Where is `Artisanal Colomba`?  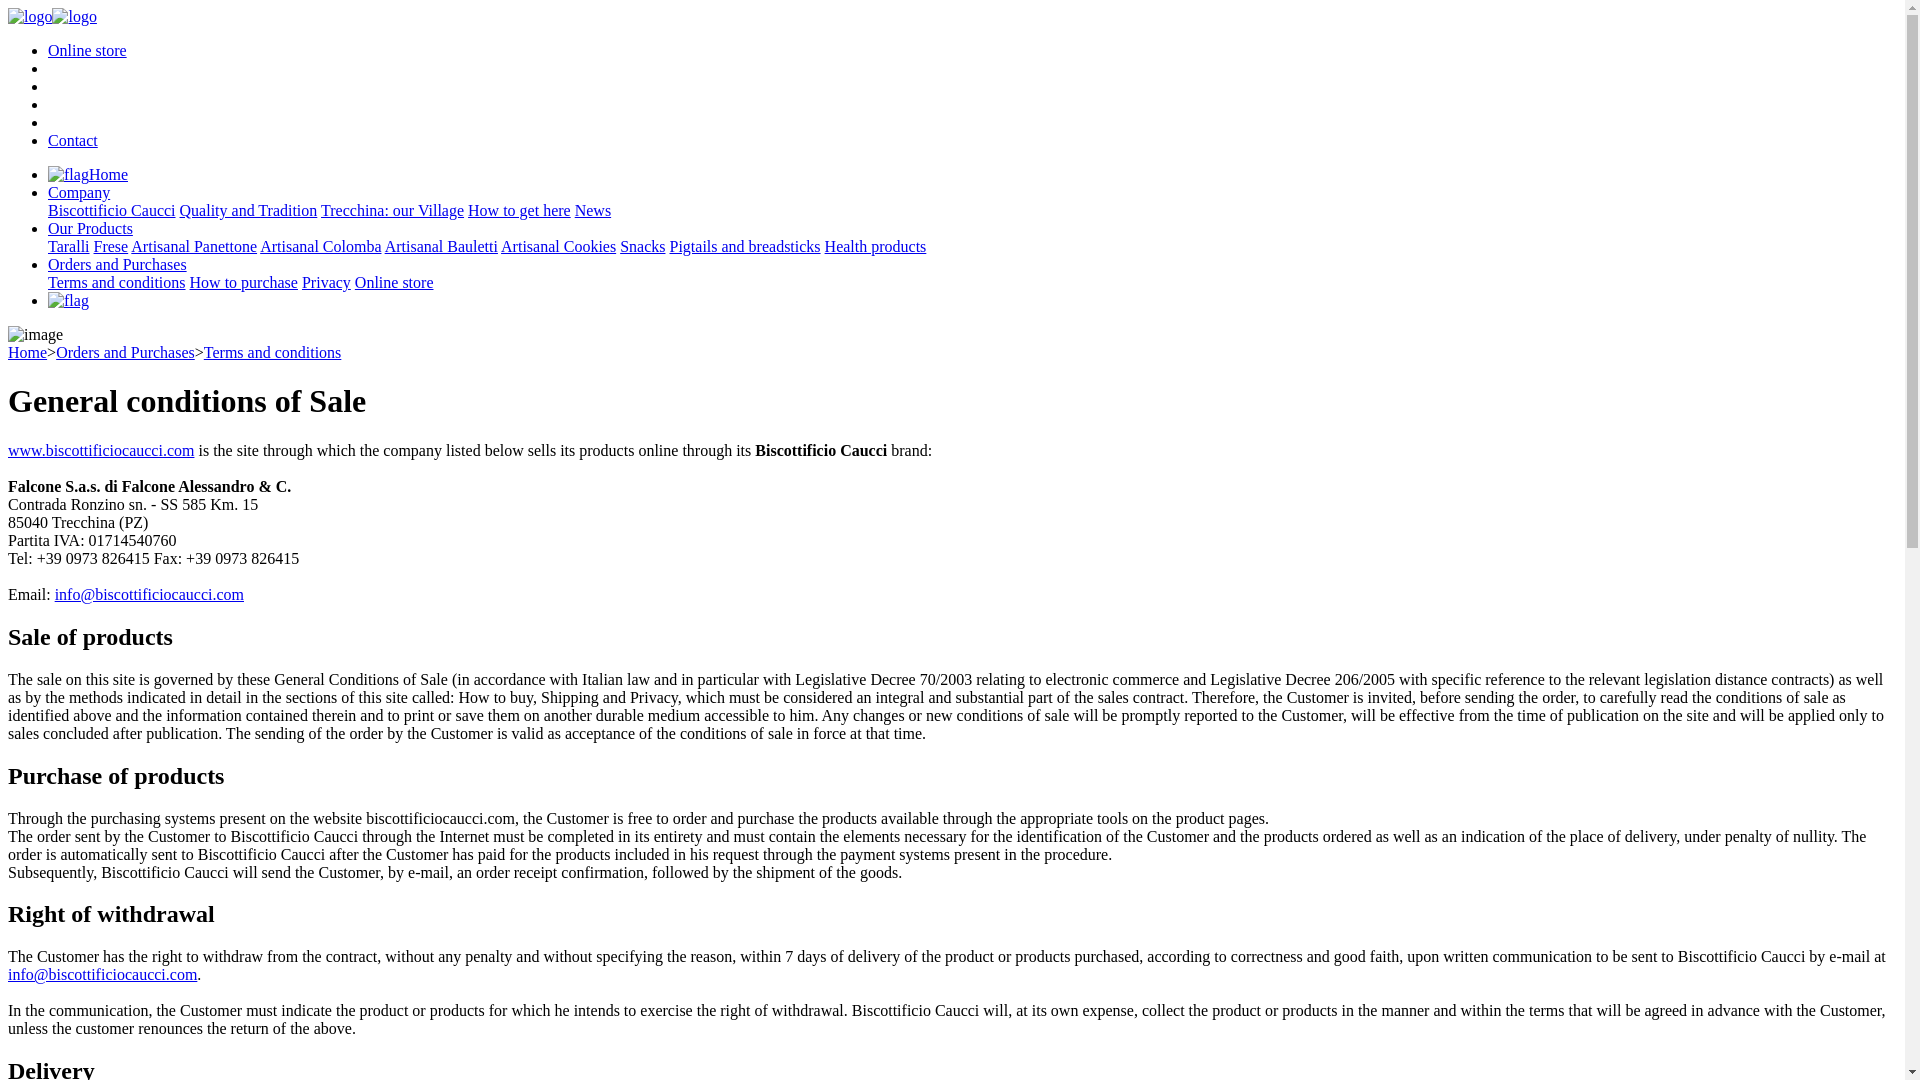 Artisanal Colomba is located at coordinates (320, 246).